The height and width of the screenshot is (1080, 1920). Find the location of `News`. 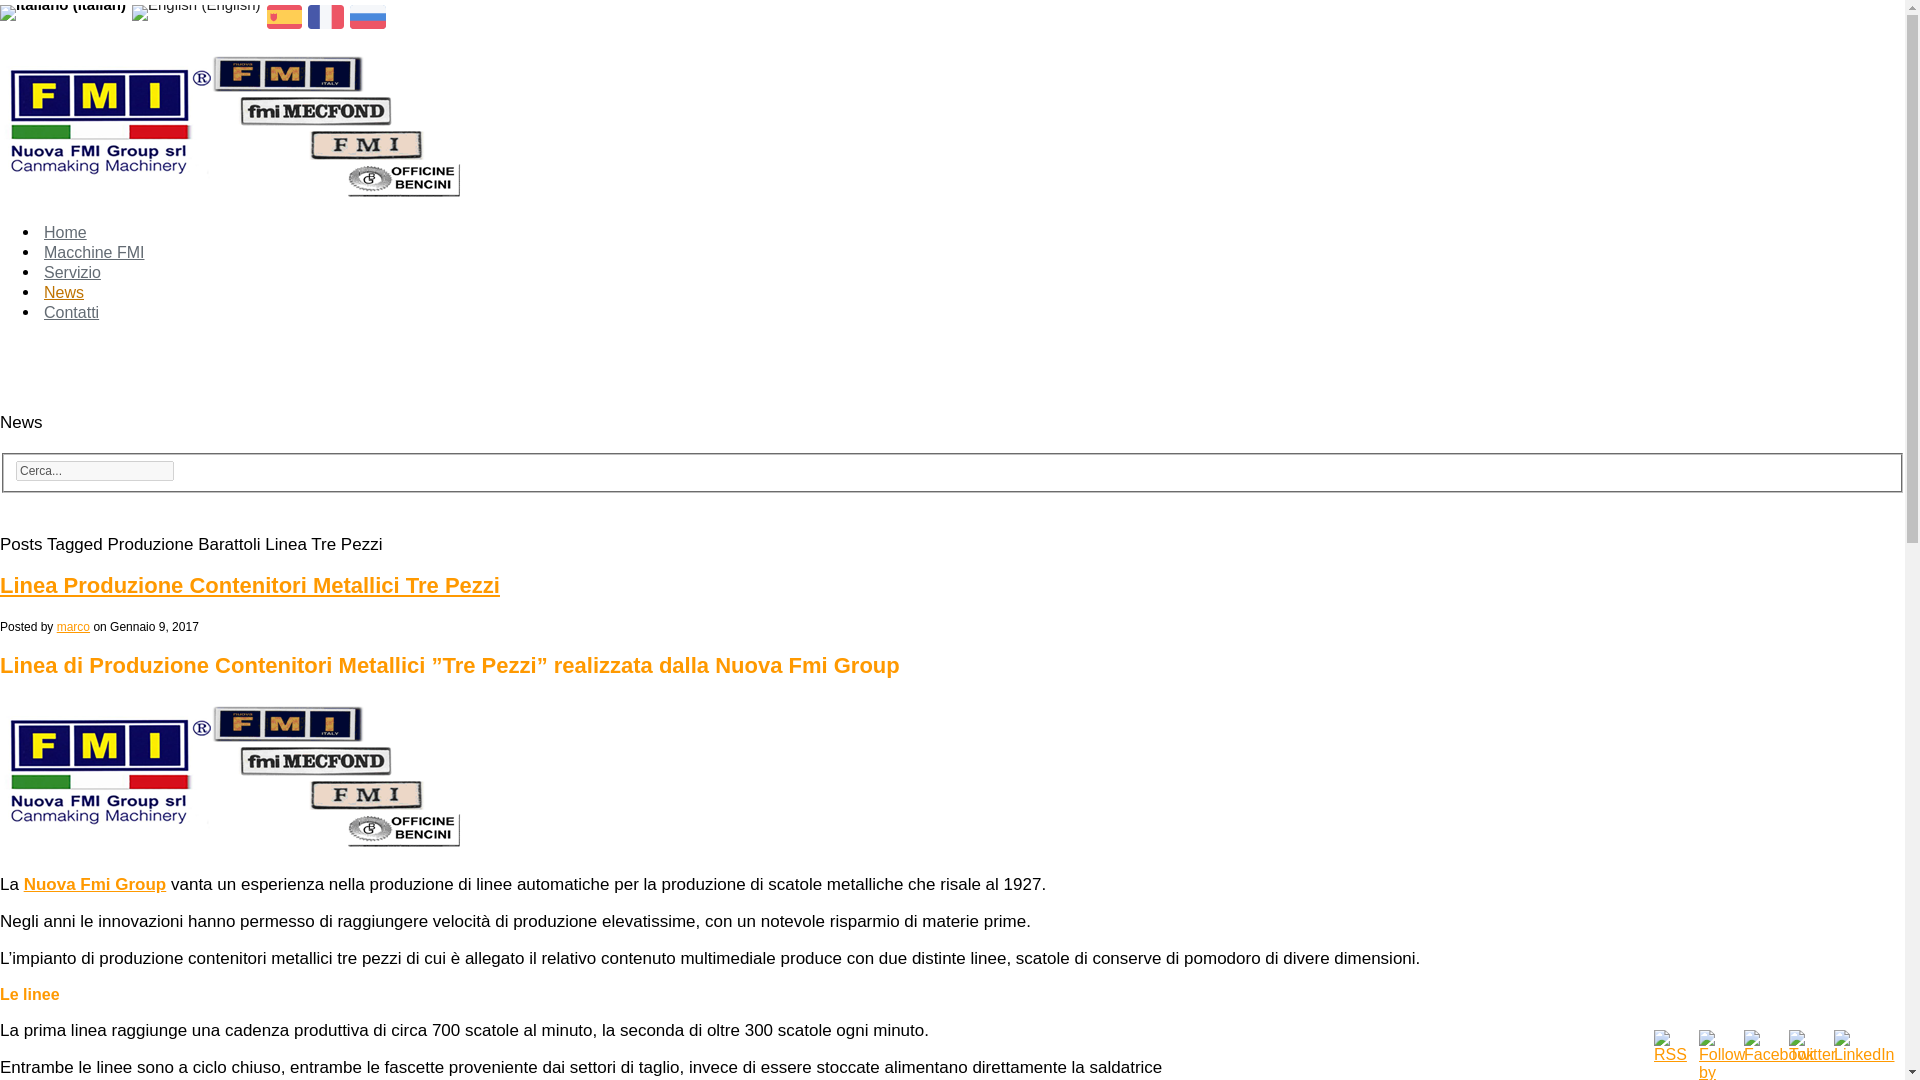

News is located at coordinates (64, 292).